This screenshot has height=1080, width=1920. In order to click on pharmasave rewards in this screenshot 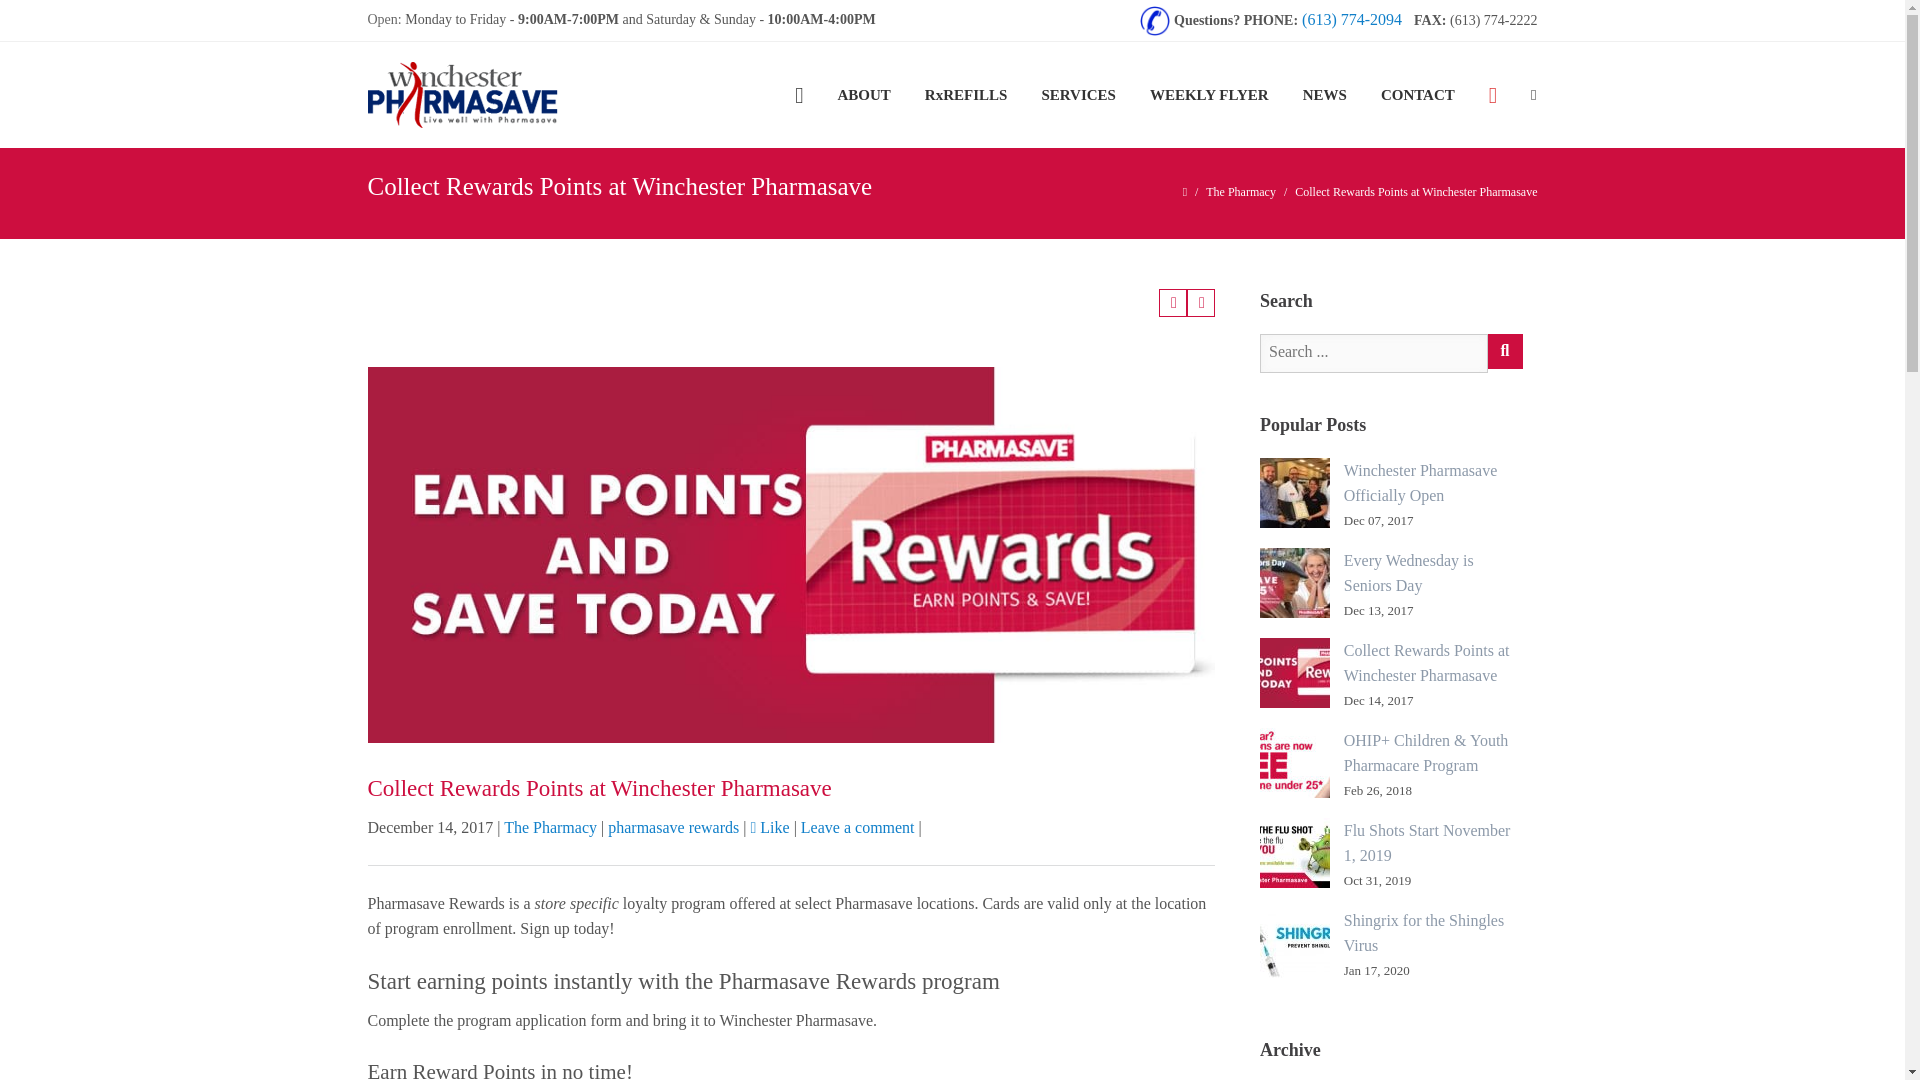, I will do `click(674, 826)`.